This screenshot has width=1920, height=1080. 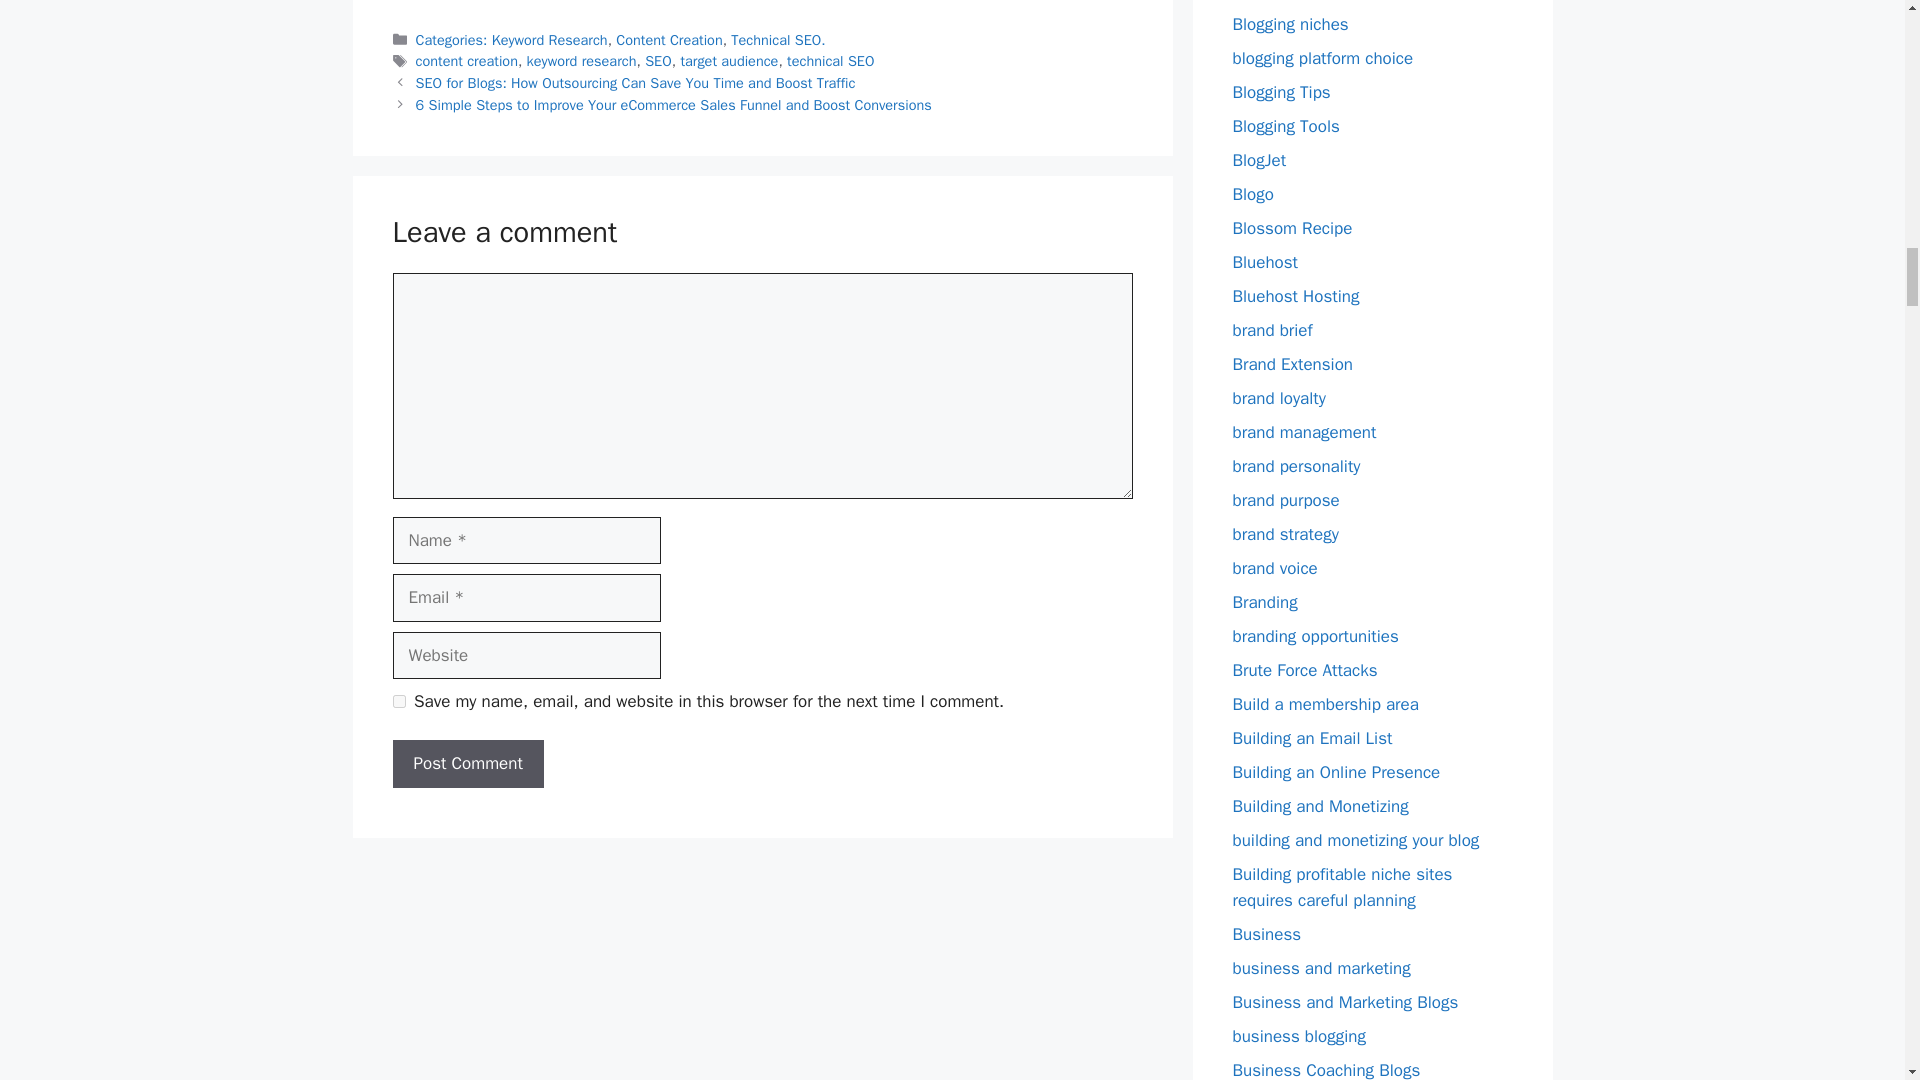 What do you see at coordinates (398, 702) in the screenshot?
I see `yes` at bounding box center [398, 702].